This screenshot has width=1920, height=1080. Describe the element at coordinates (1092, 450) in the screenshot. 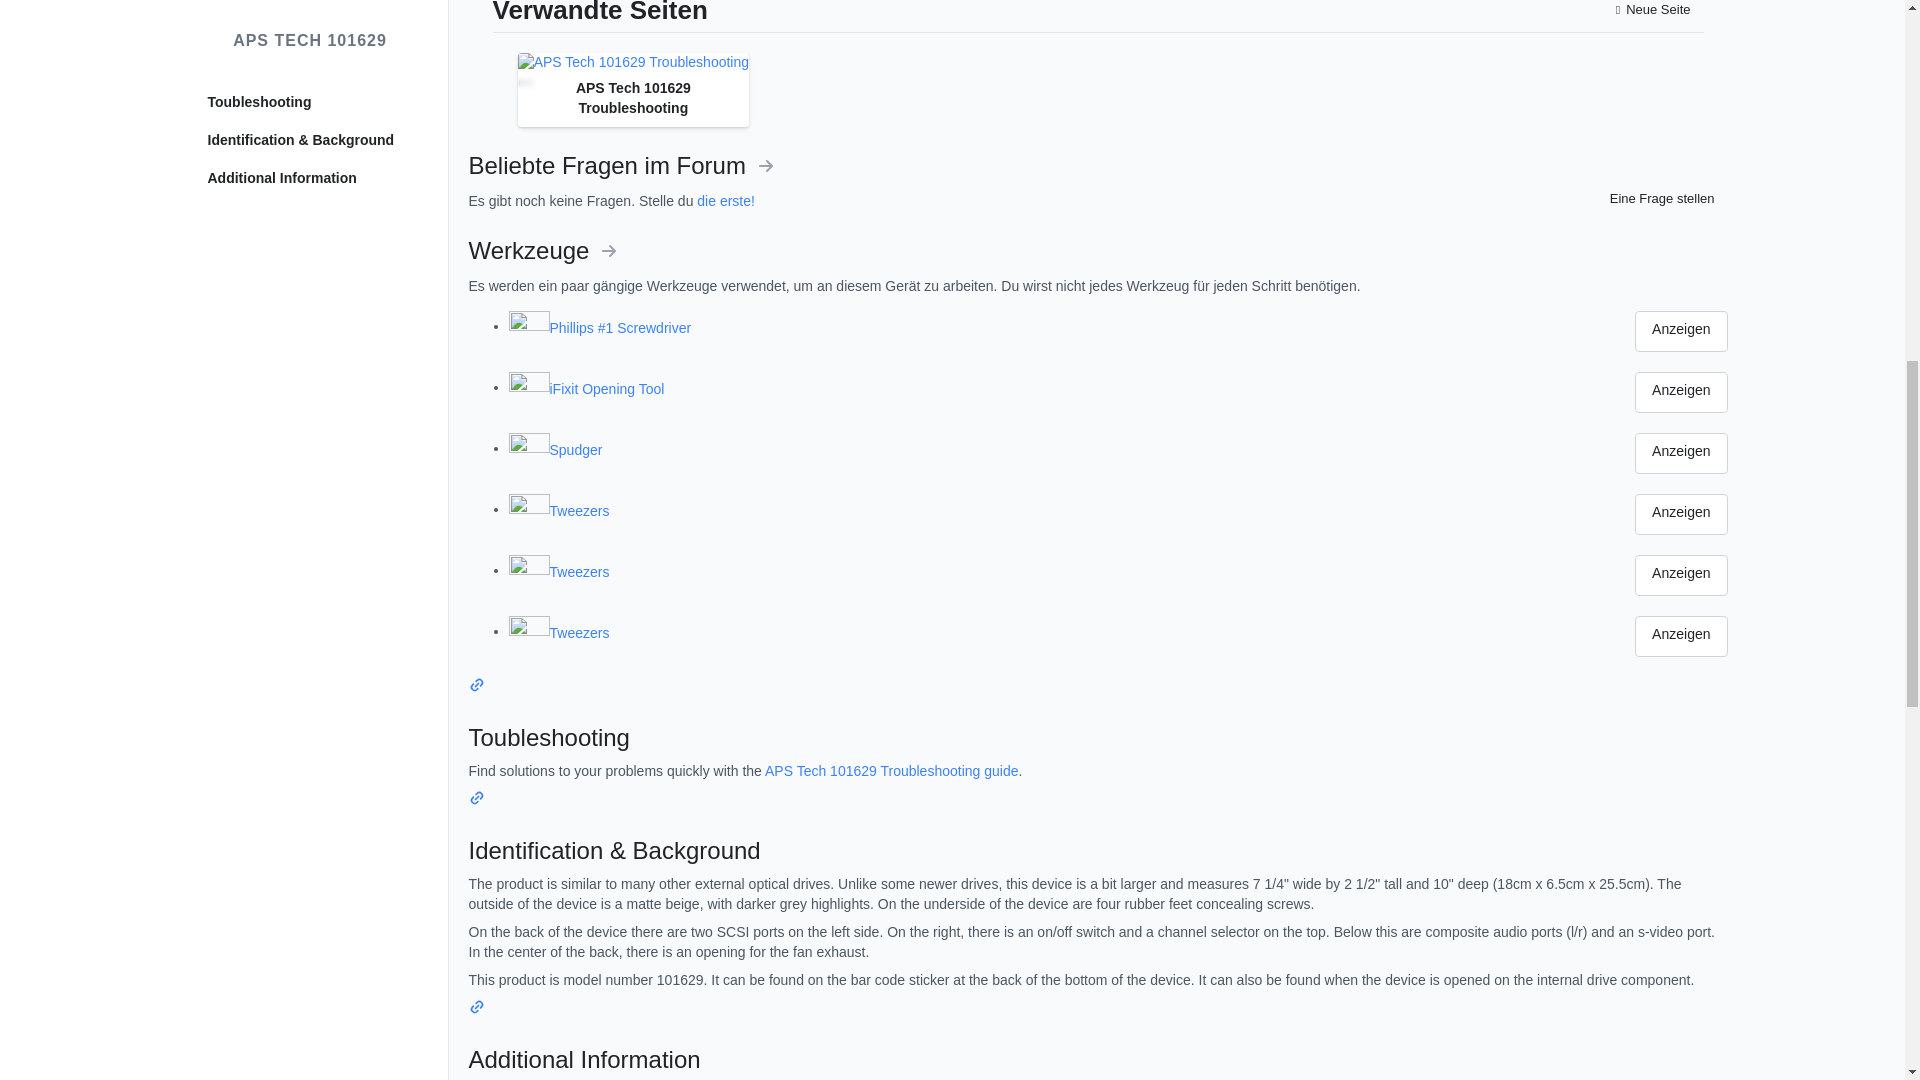

I see `Spudger` at that location.